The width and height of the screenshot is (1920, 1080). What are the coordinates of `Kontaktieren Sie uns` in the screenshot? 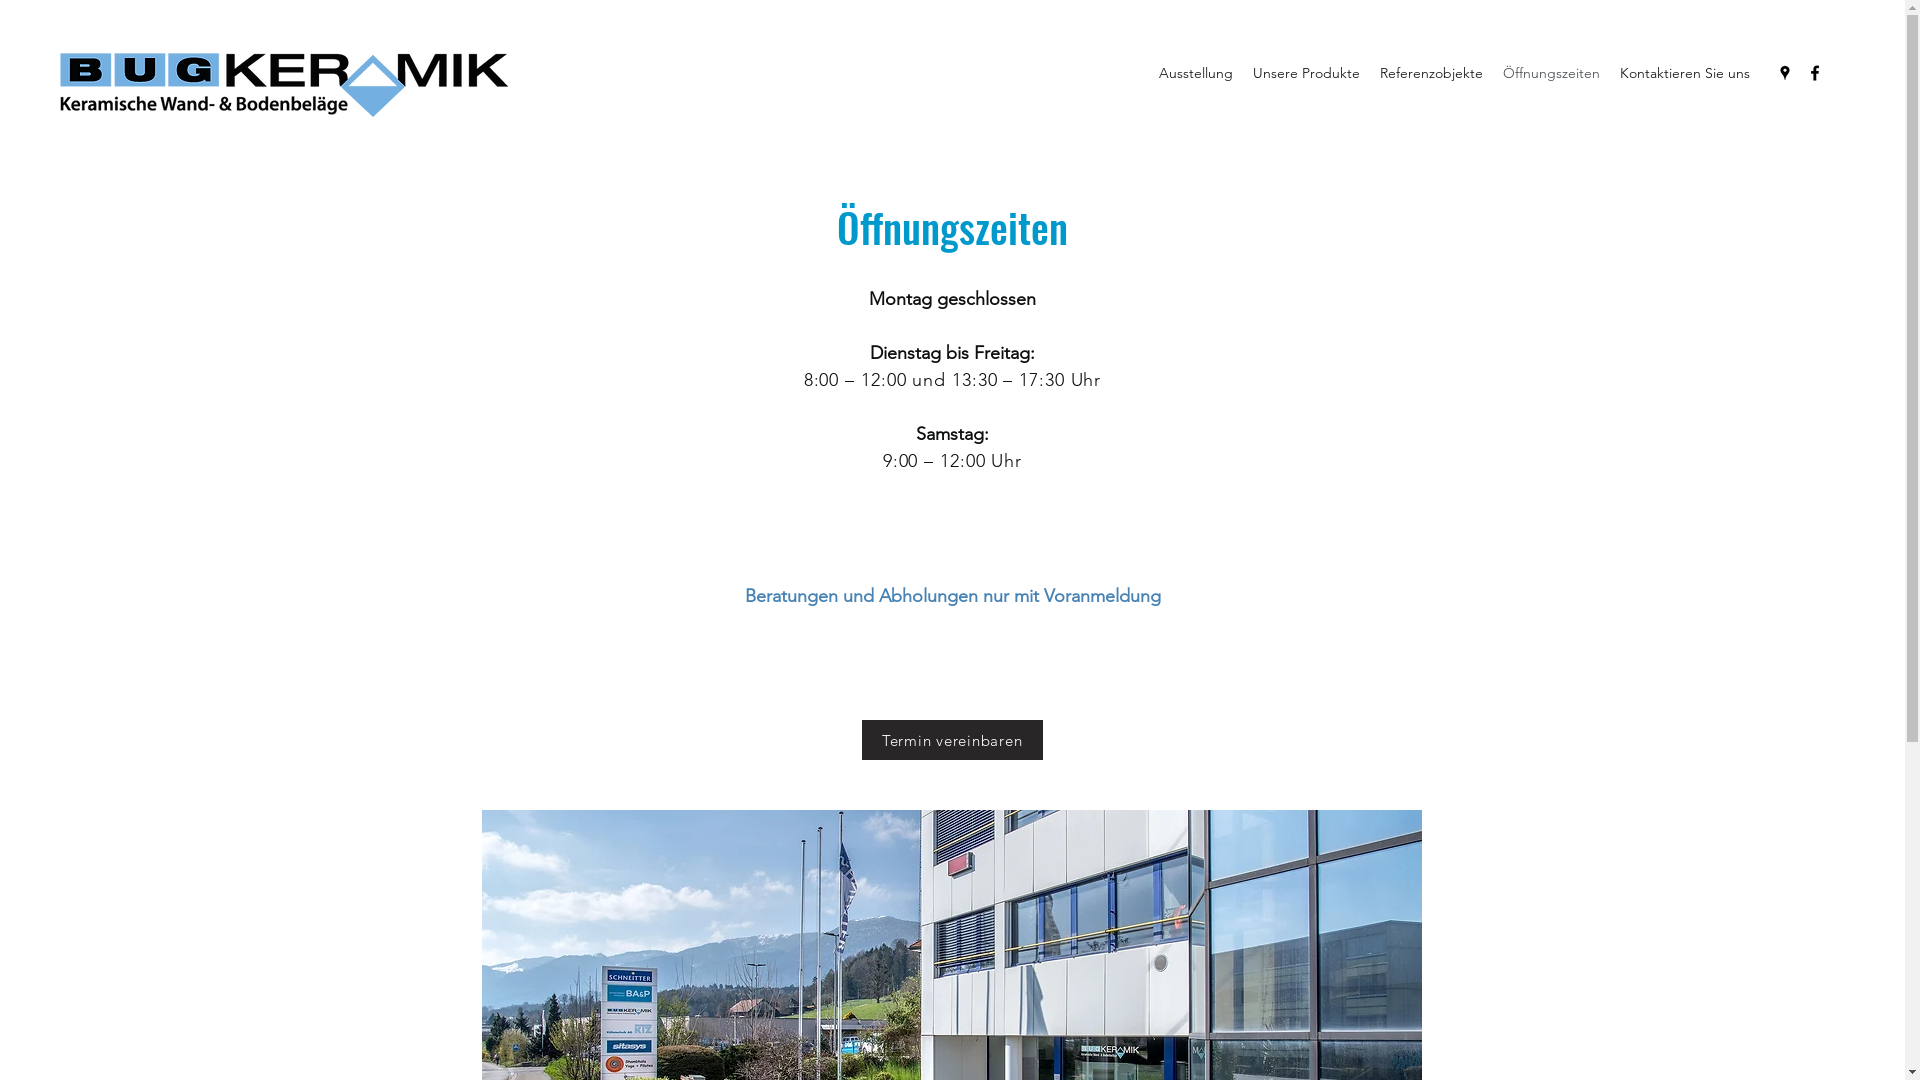 It's located at (1685, 73).